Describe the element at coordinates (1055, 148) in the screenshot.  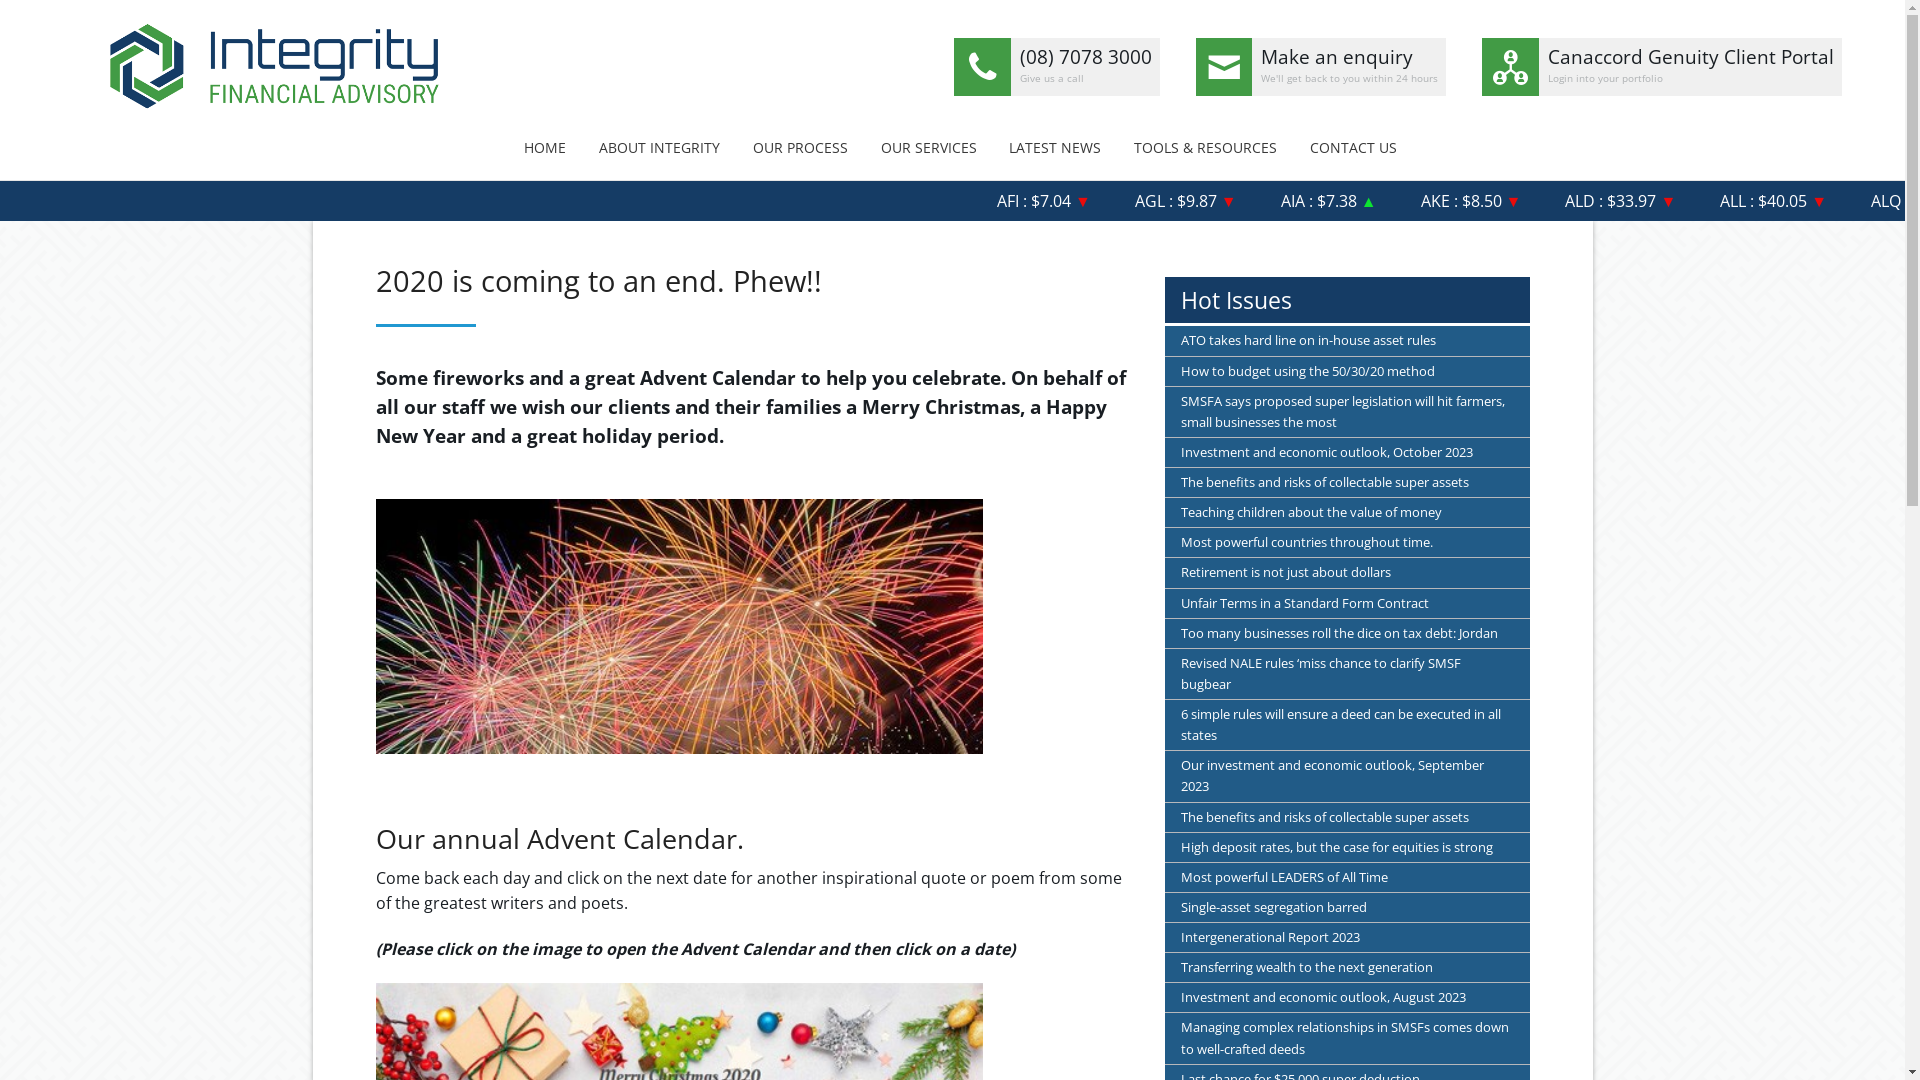
I see `LATEST NEWS` at that location.